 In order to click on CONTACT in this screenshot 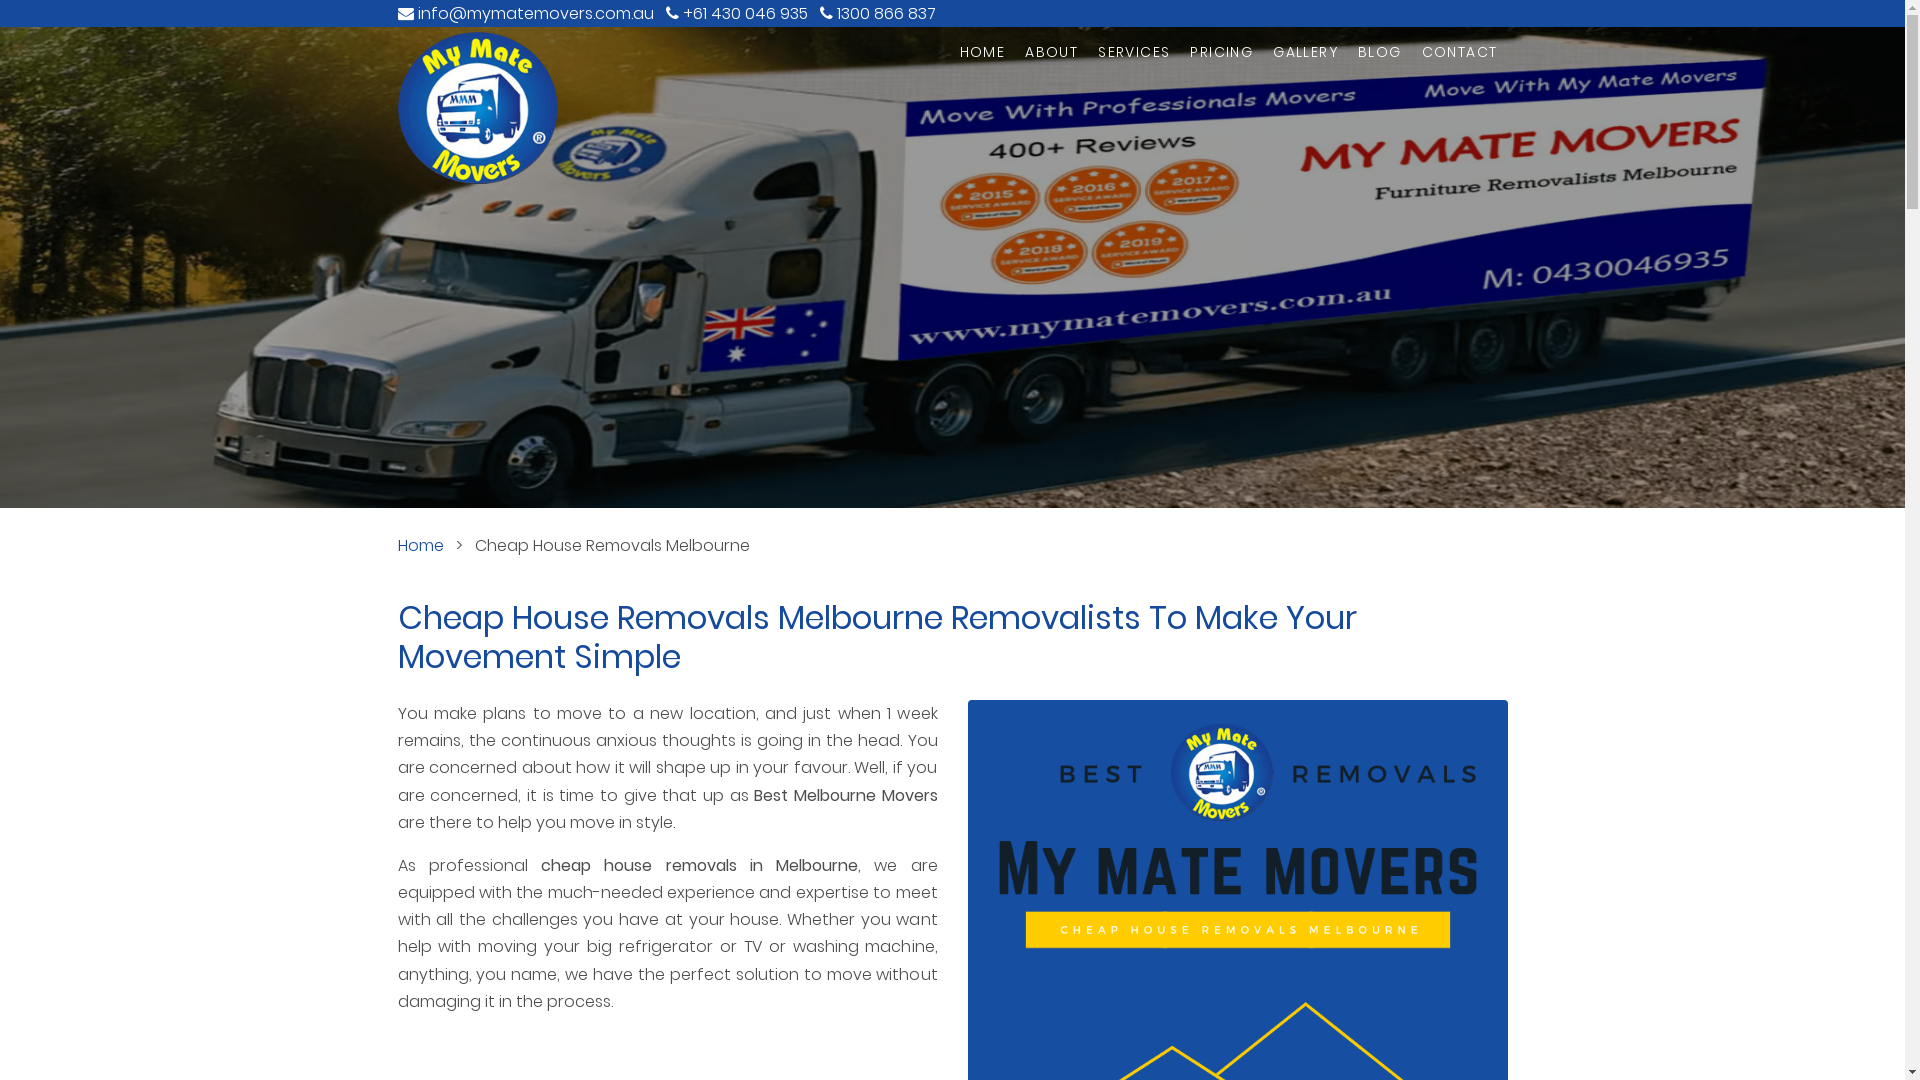, I will do `click(1460, 52)`.